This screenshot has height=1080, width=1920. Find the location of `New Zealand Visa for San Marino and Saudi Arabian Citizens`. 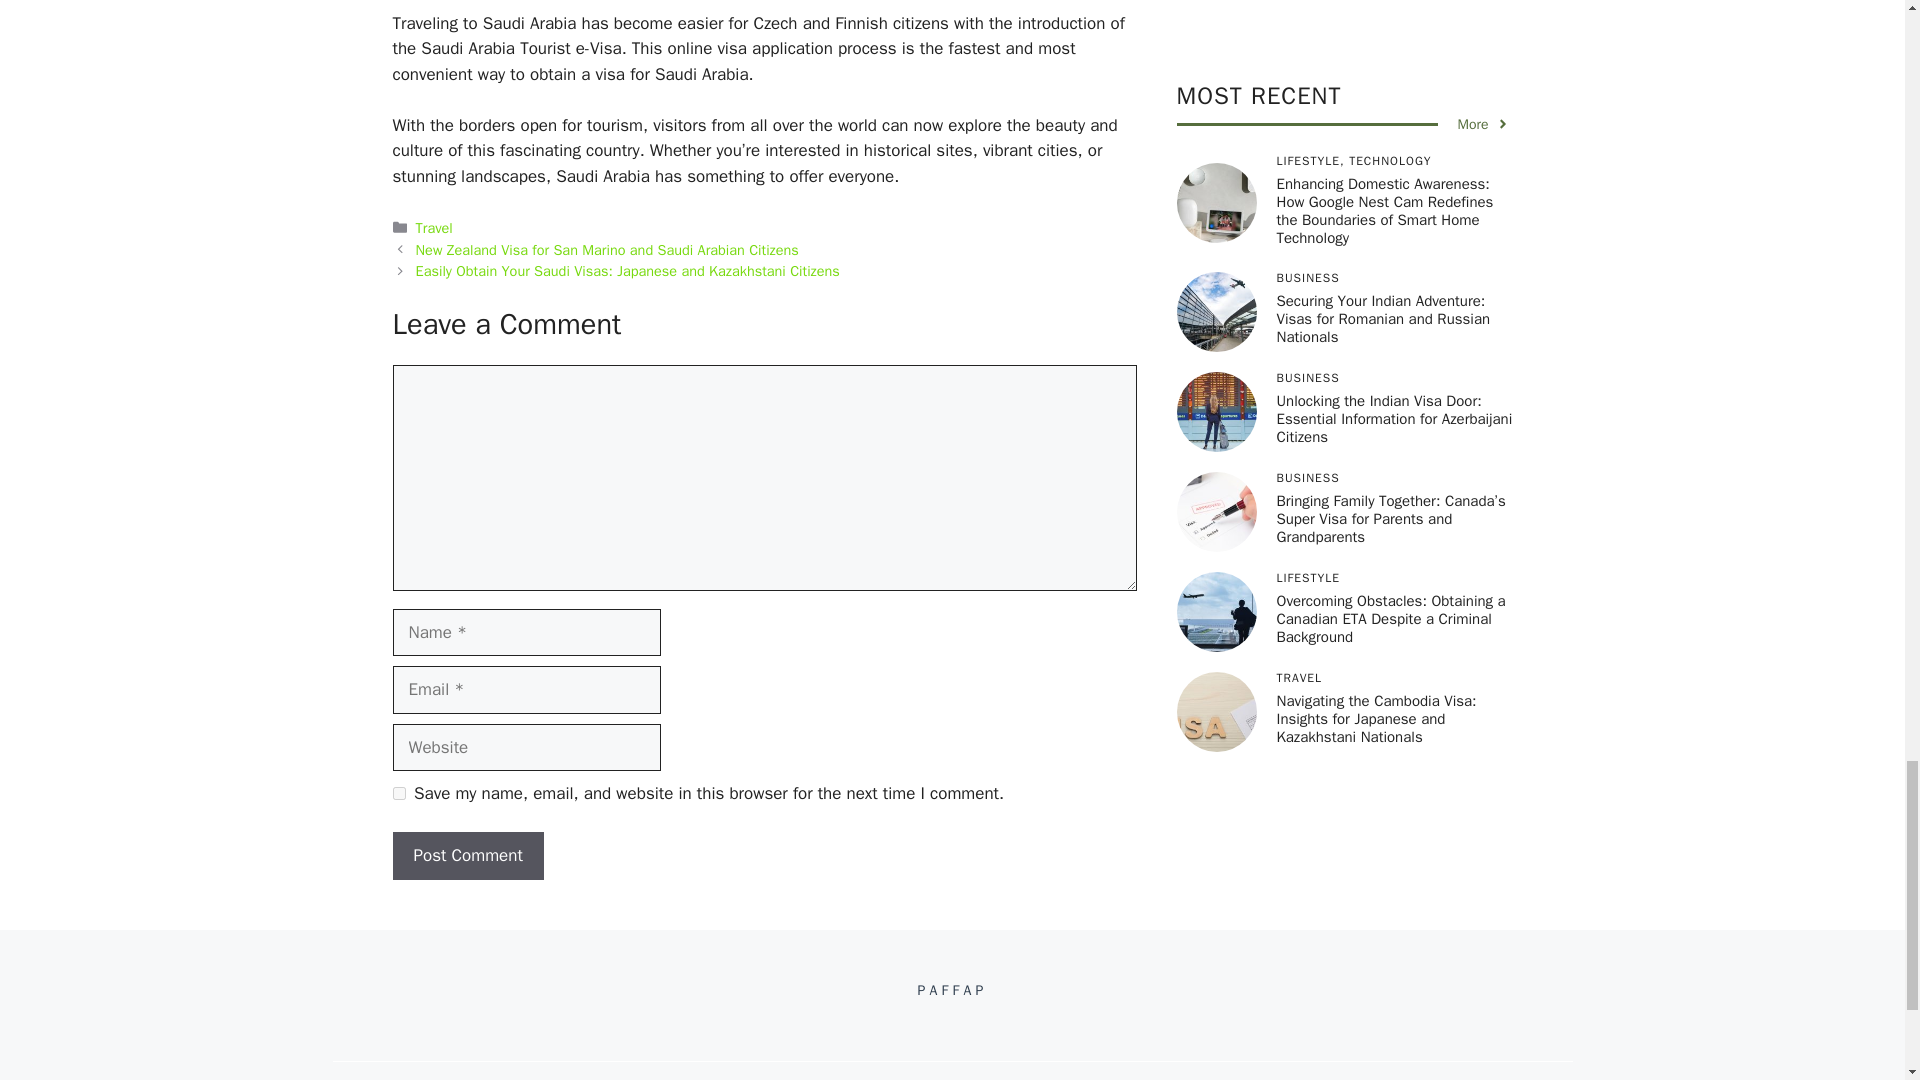

New Zealand Visa for San Marino and Saudi Arabian Citizens is located at coordinates (607, 250).